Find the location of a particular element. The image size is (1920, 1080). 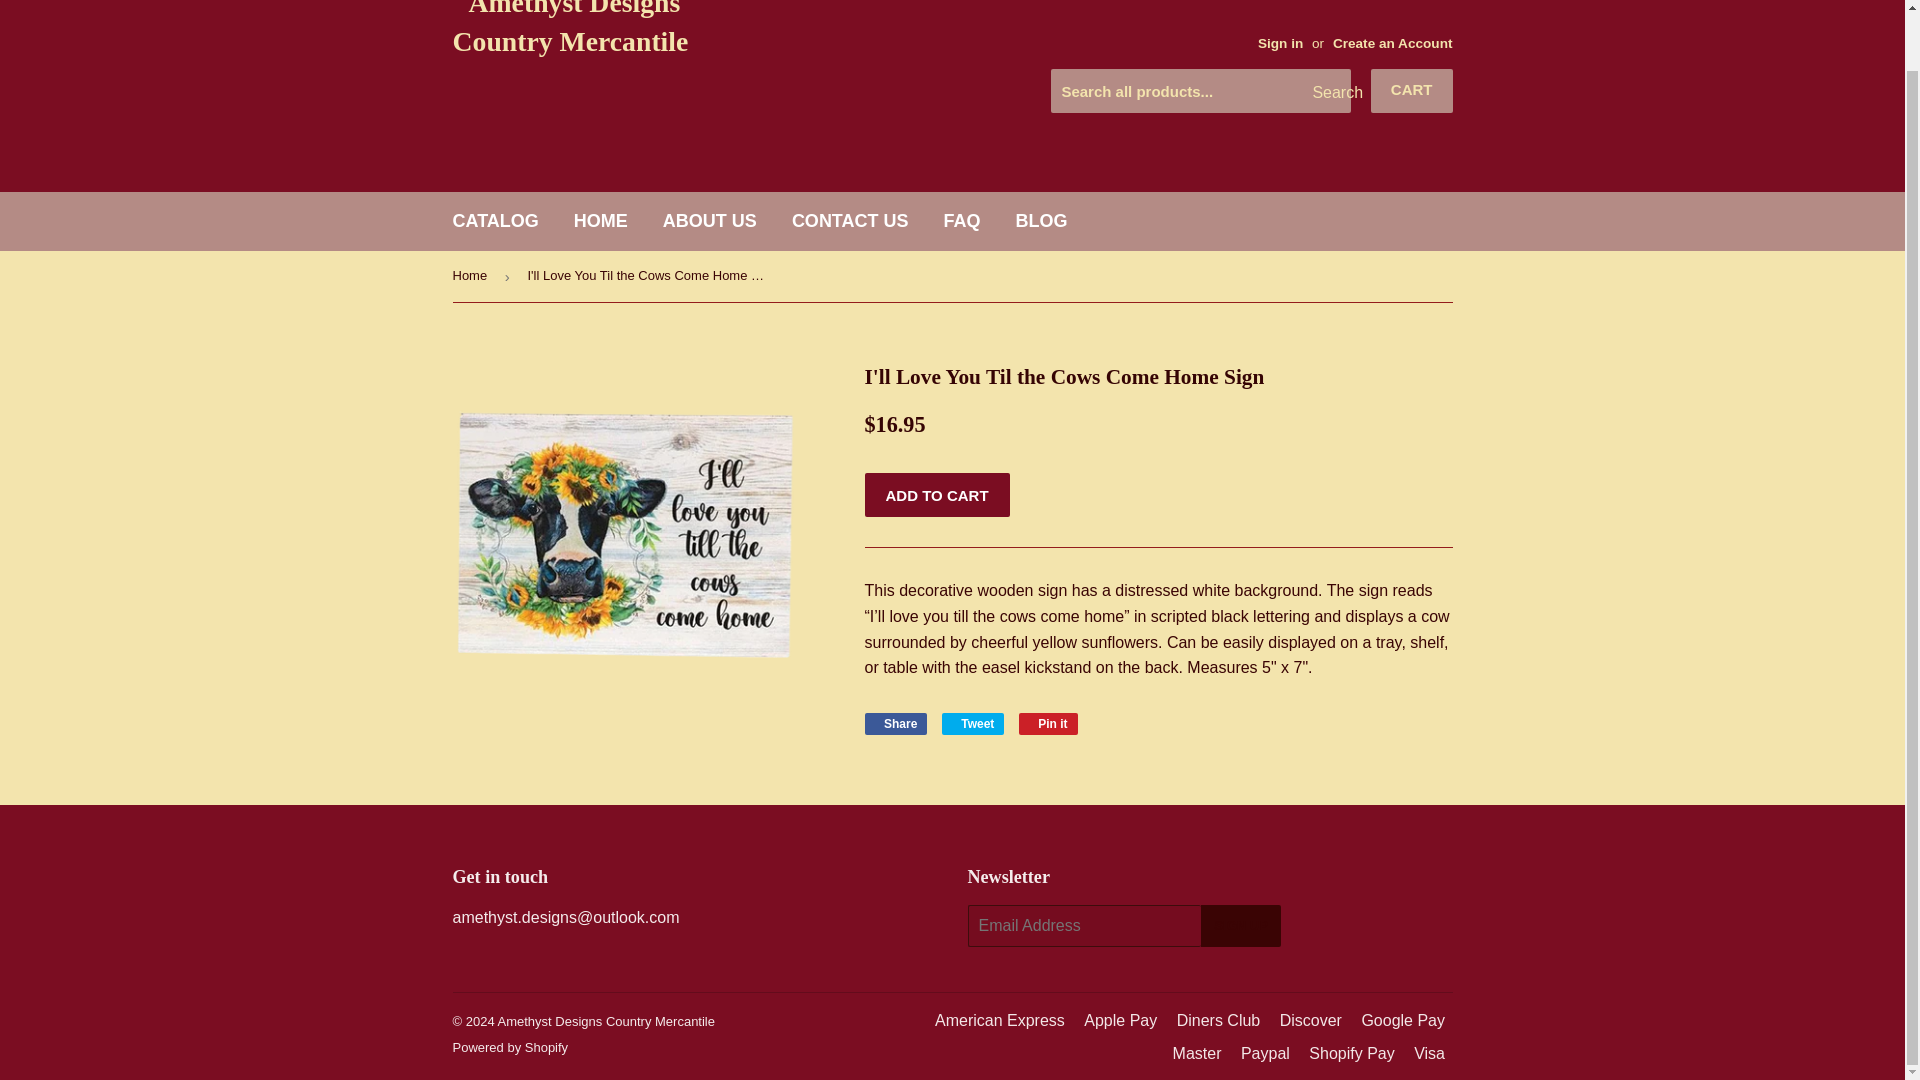

CART is located at coordinates (1048, 724).